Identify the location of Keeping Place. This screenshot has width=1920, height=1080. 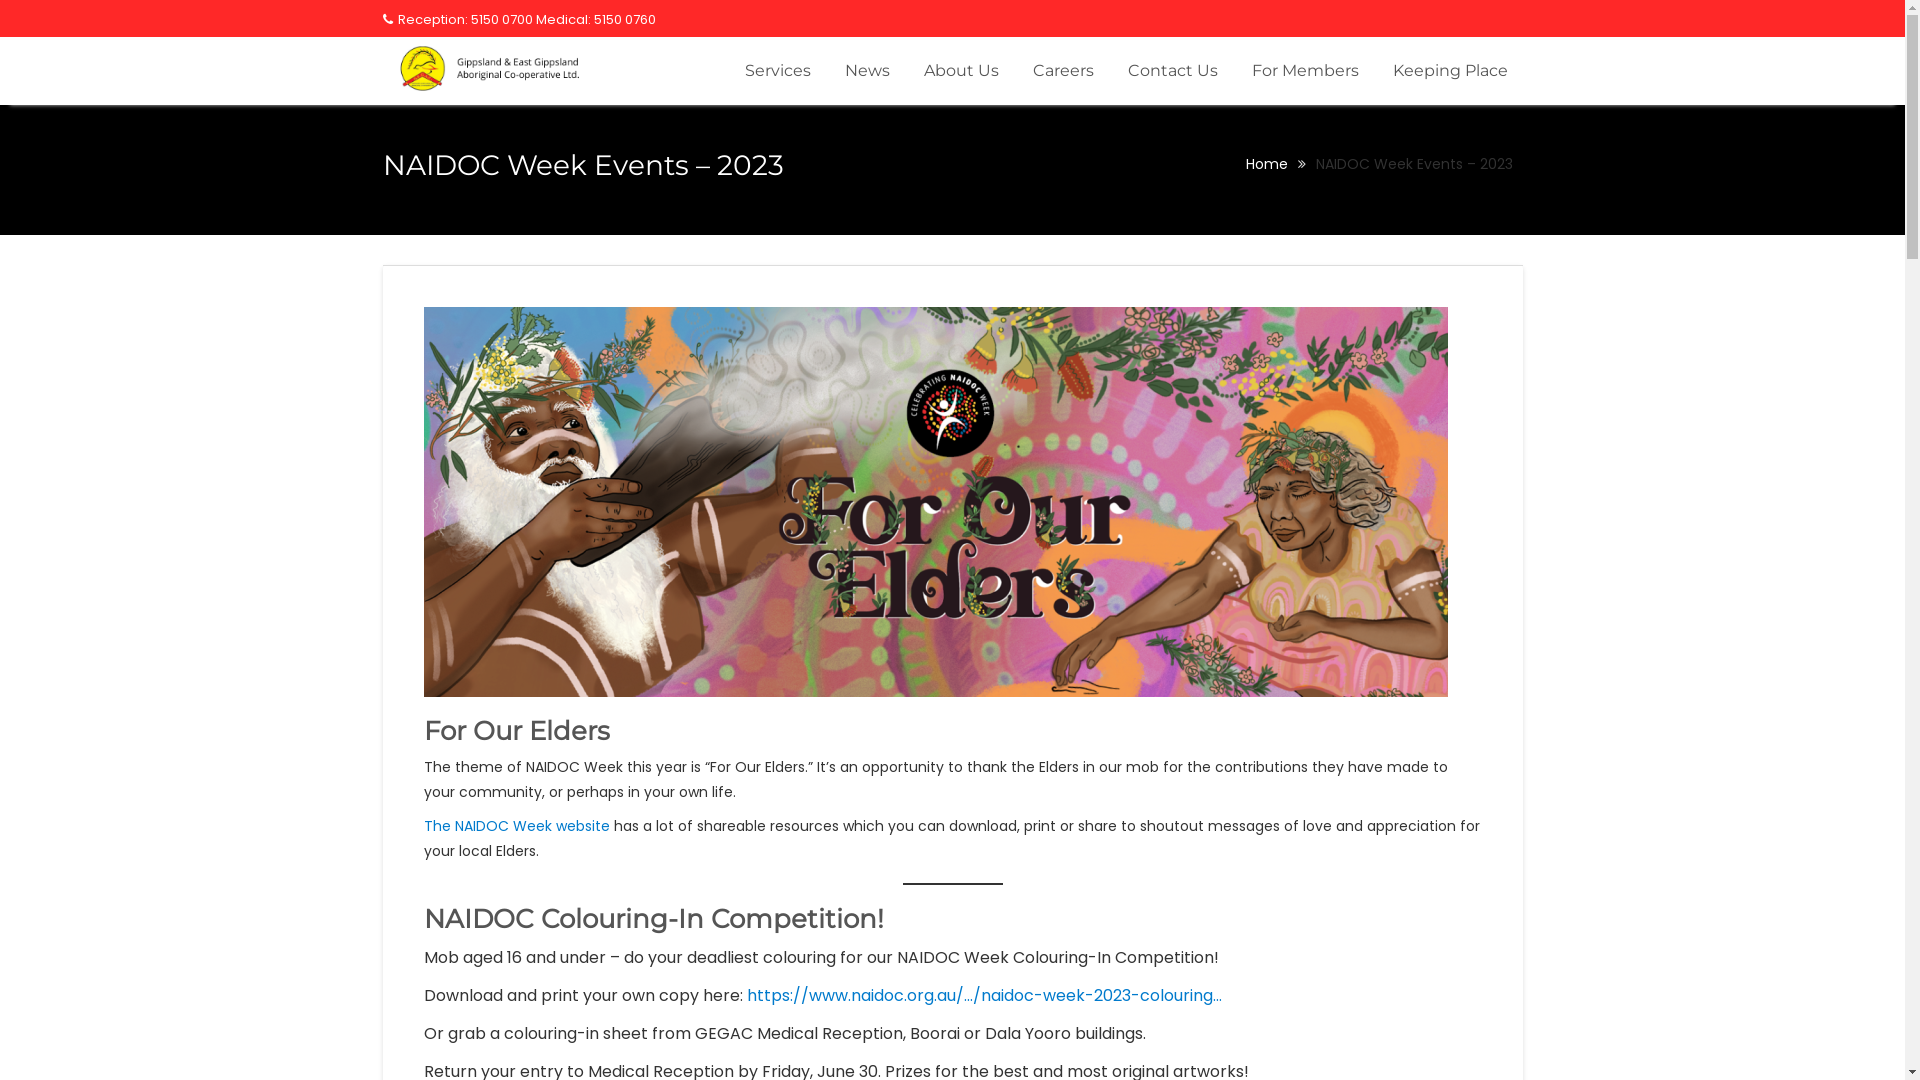
(1450, 71).